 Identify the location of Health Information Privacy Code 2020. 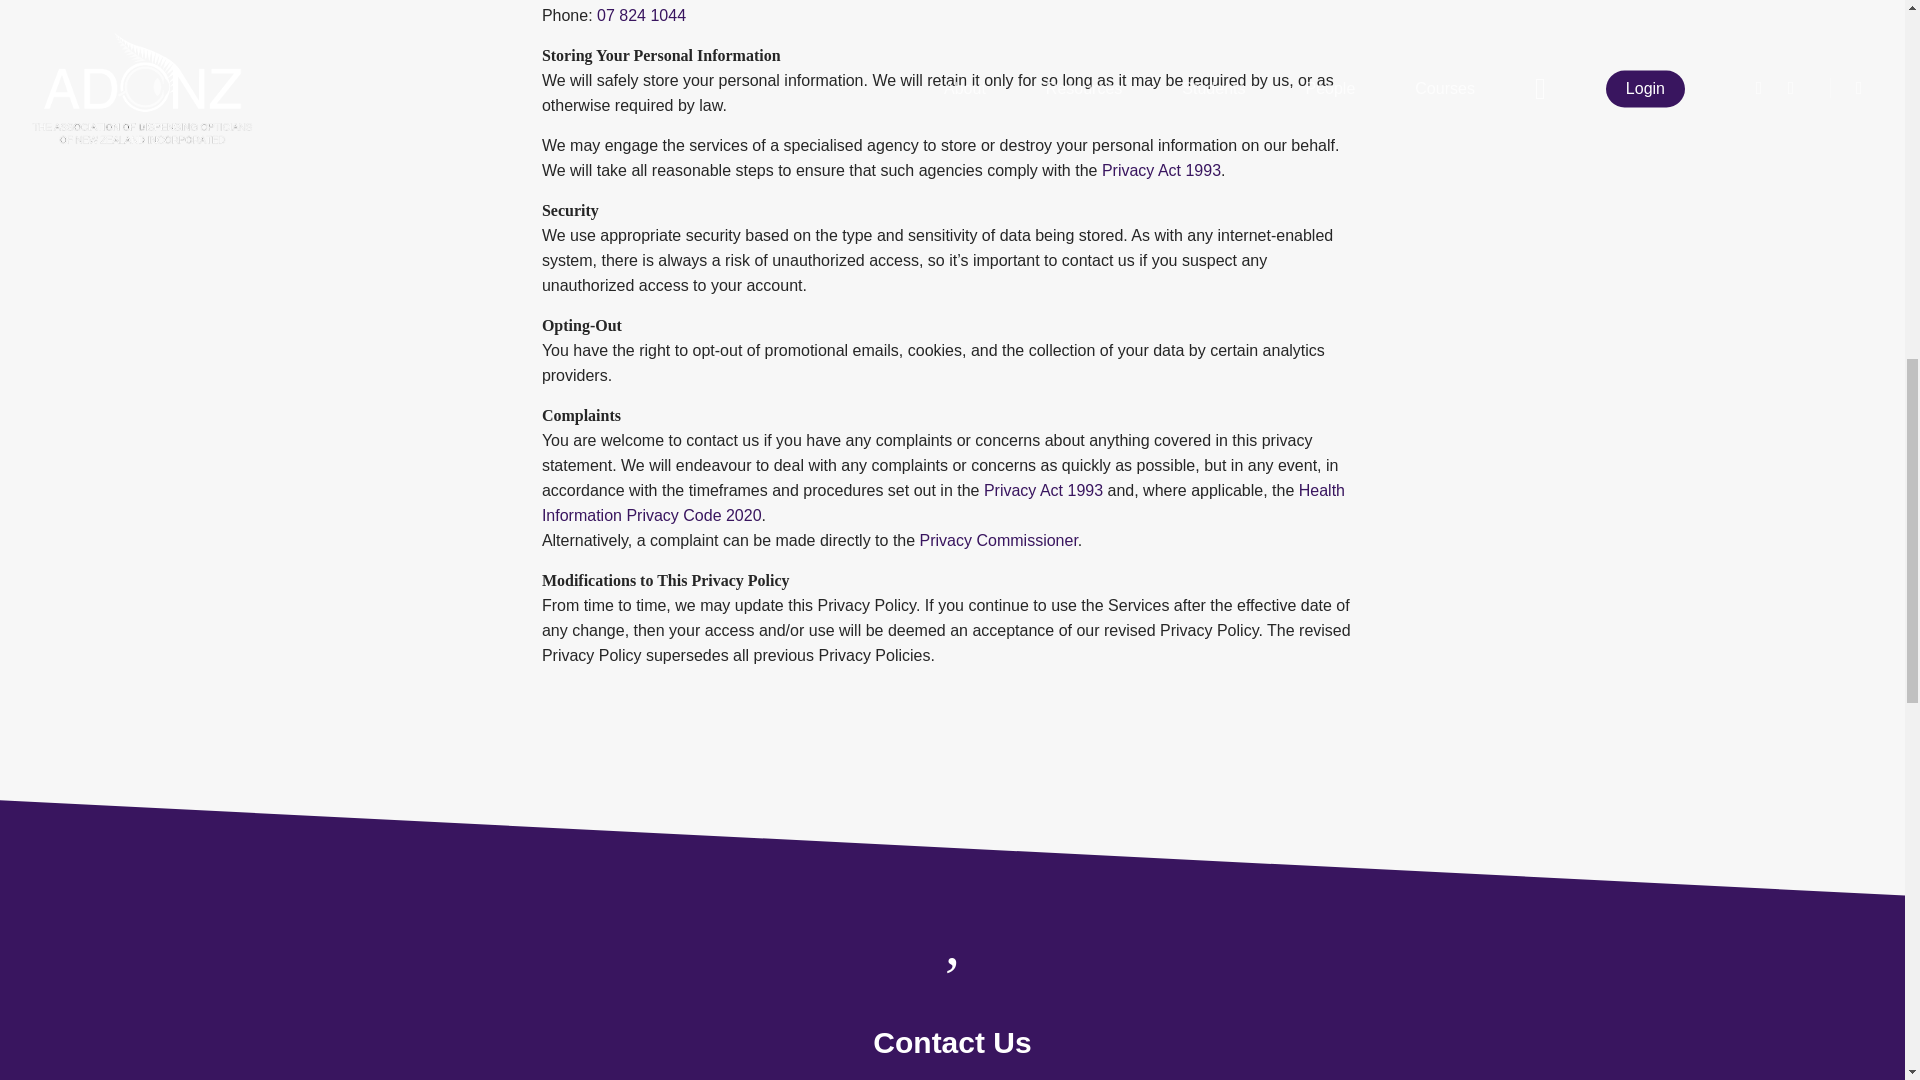
(943, 502).